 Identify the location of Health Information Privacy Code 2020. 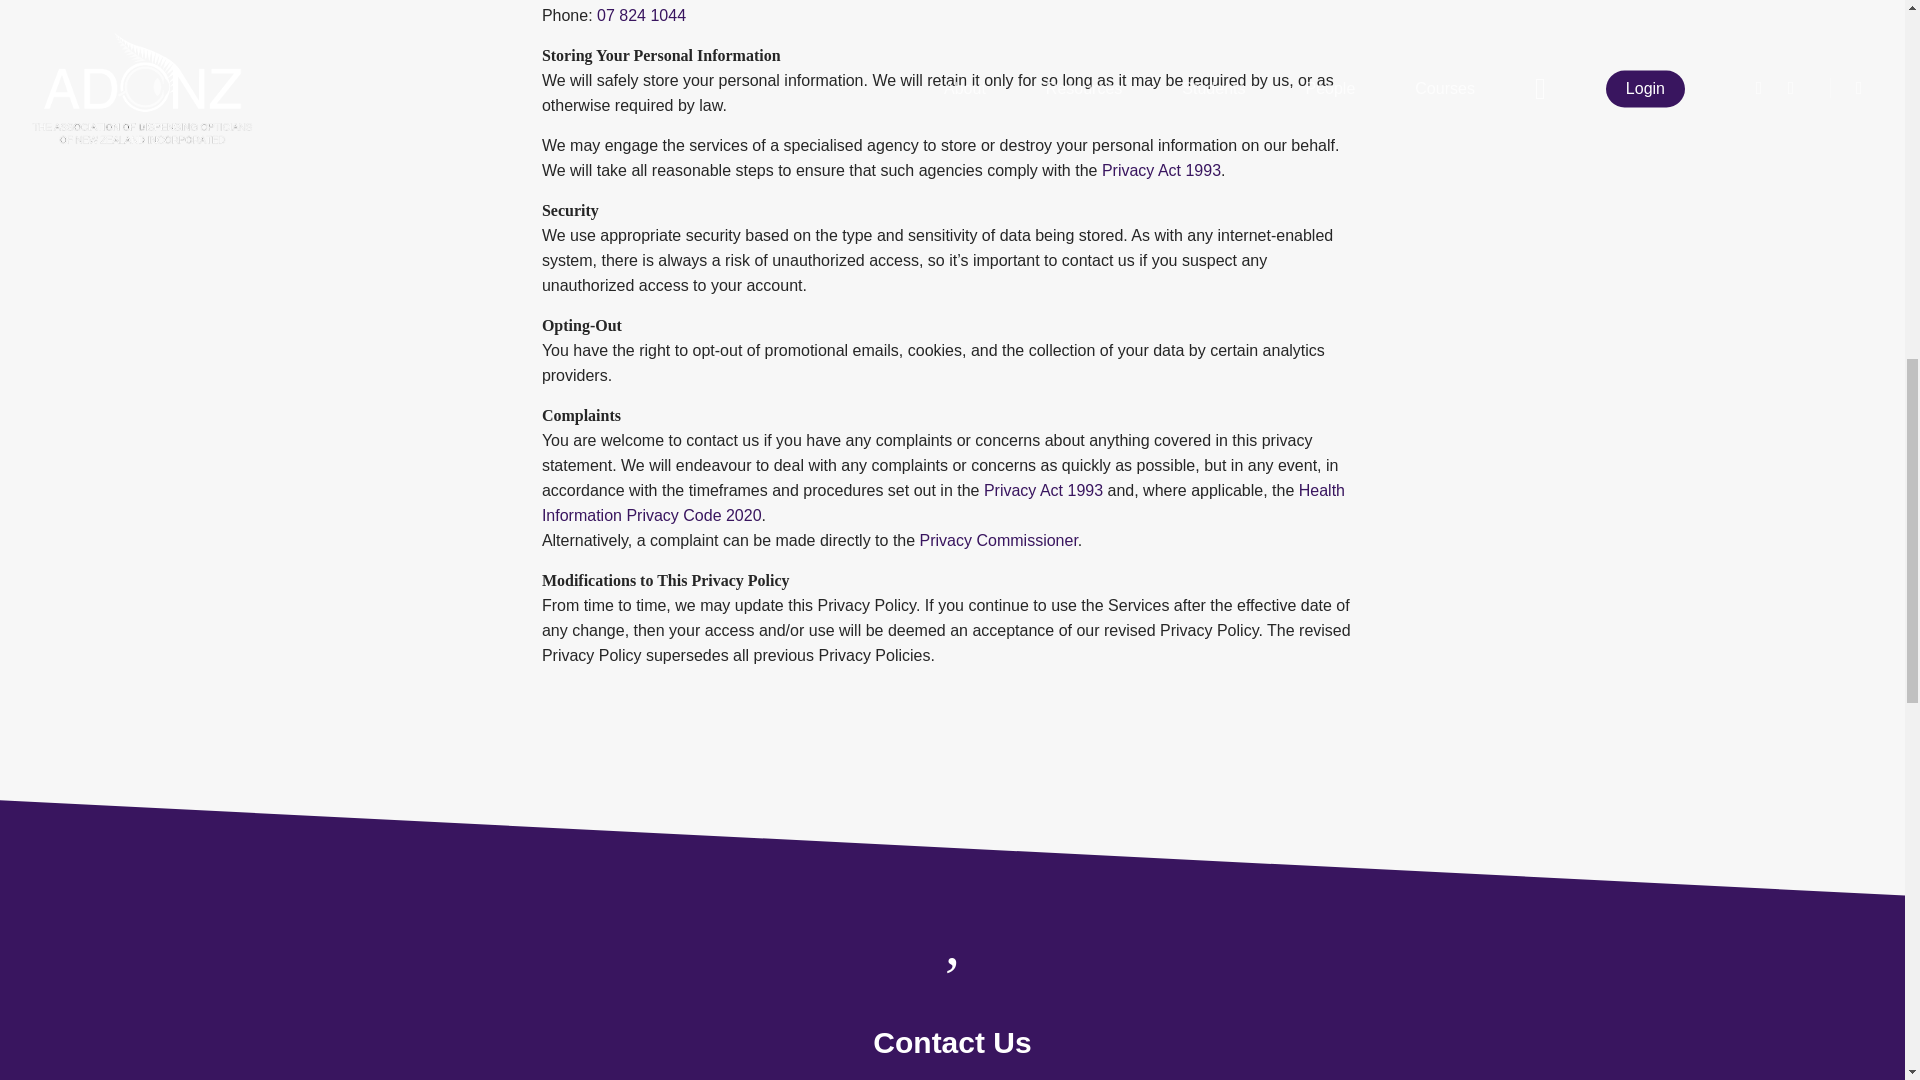
(943, 502).